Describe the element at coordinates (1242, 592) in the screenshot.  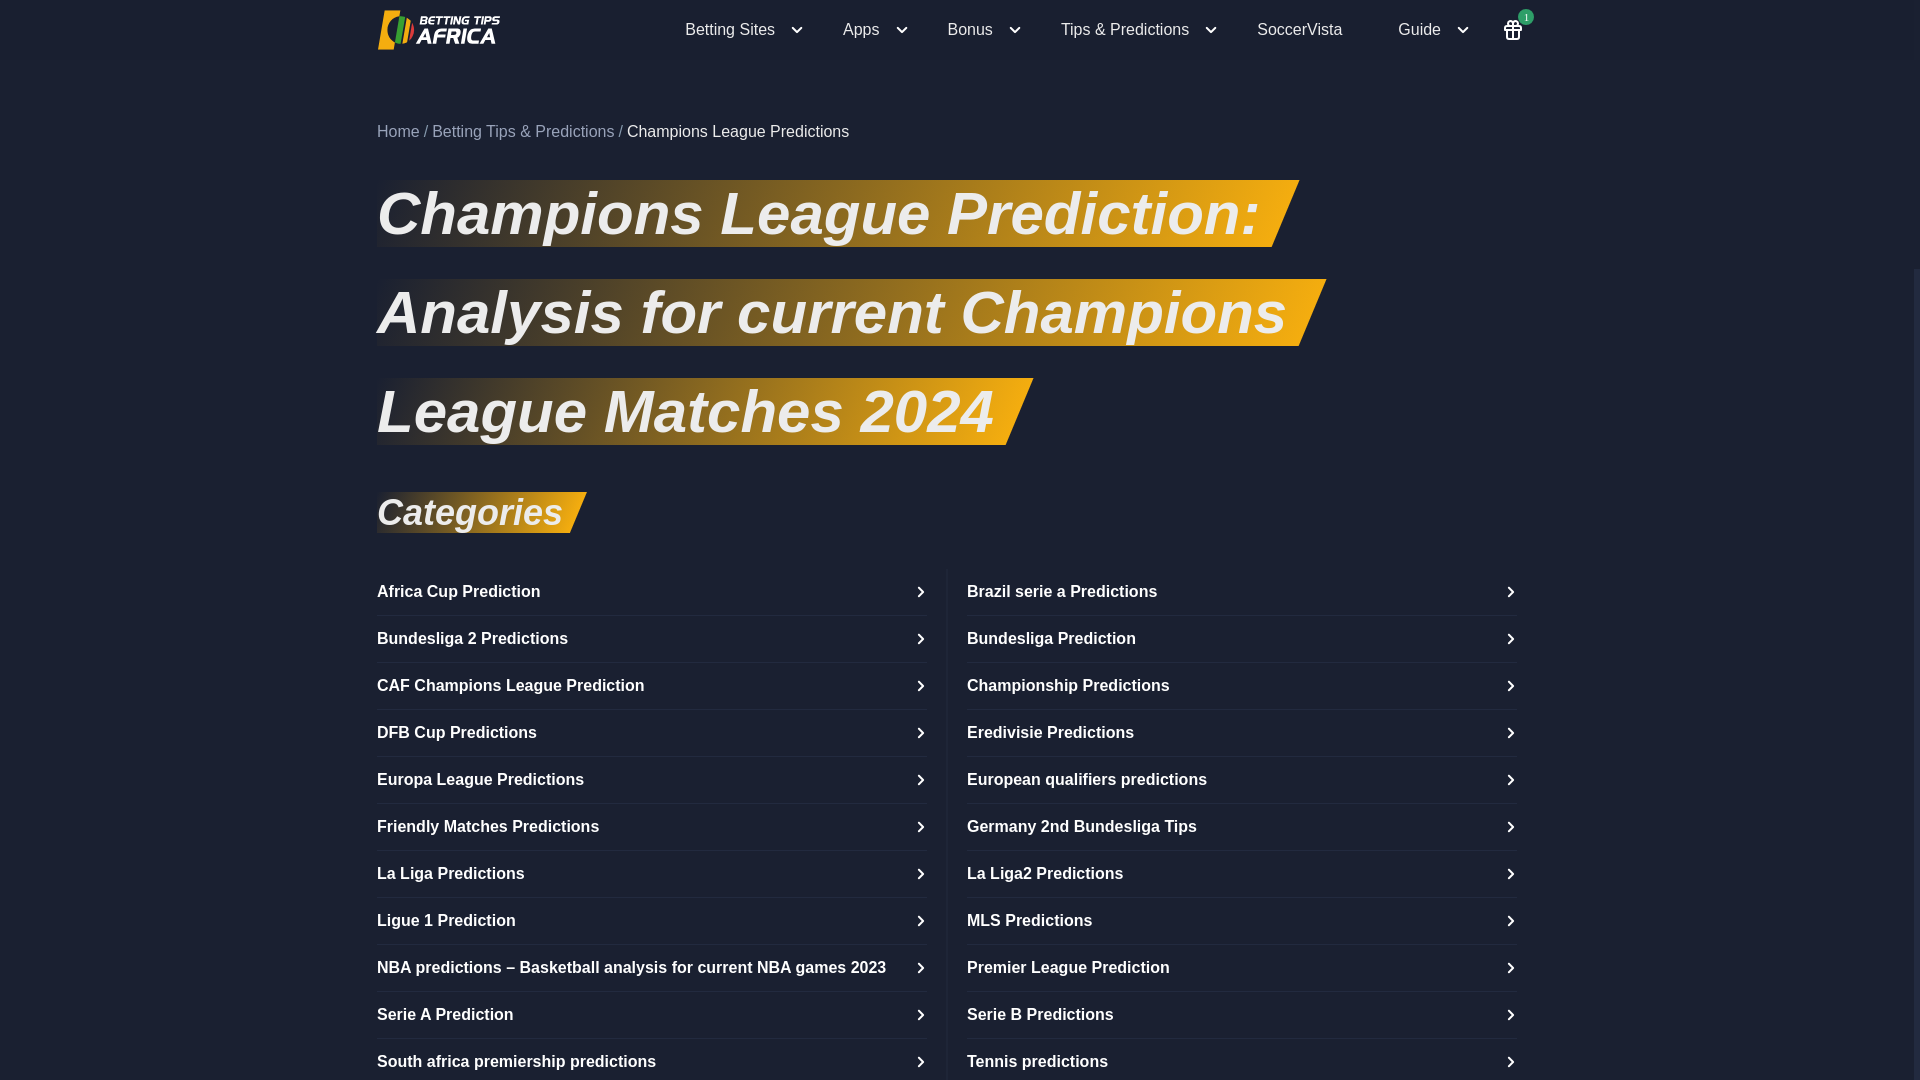
I see `Brazil serie a Predictions` at that location.